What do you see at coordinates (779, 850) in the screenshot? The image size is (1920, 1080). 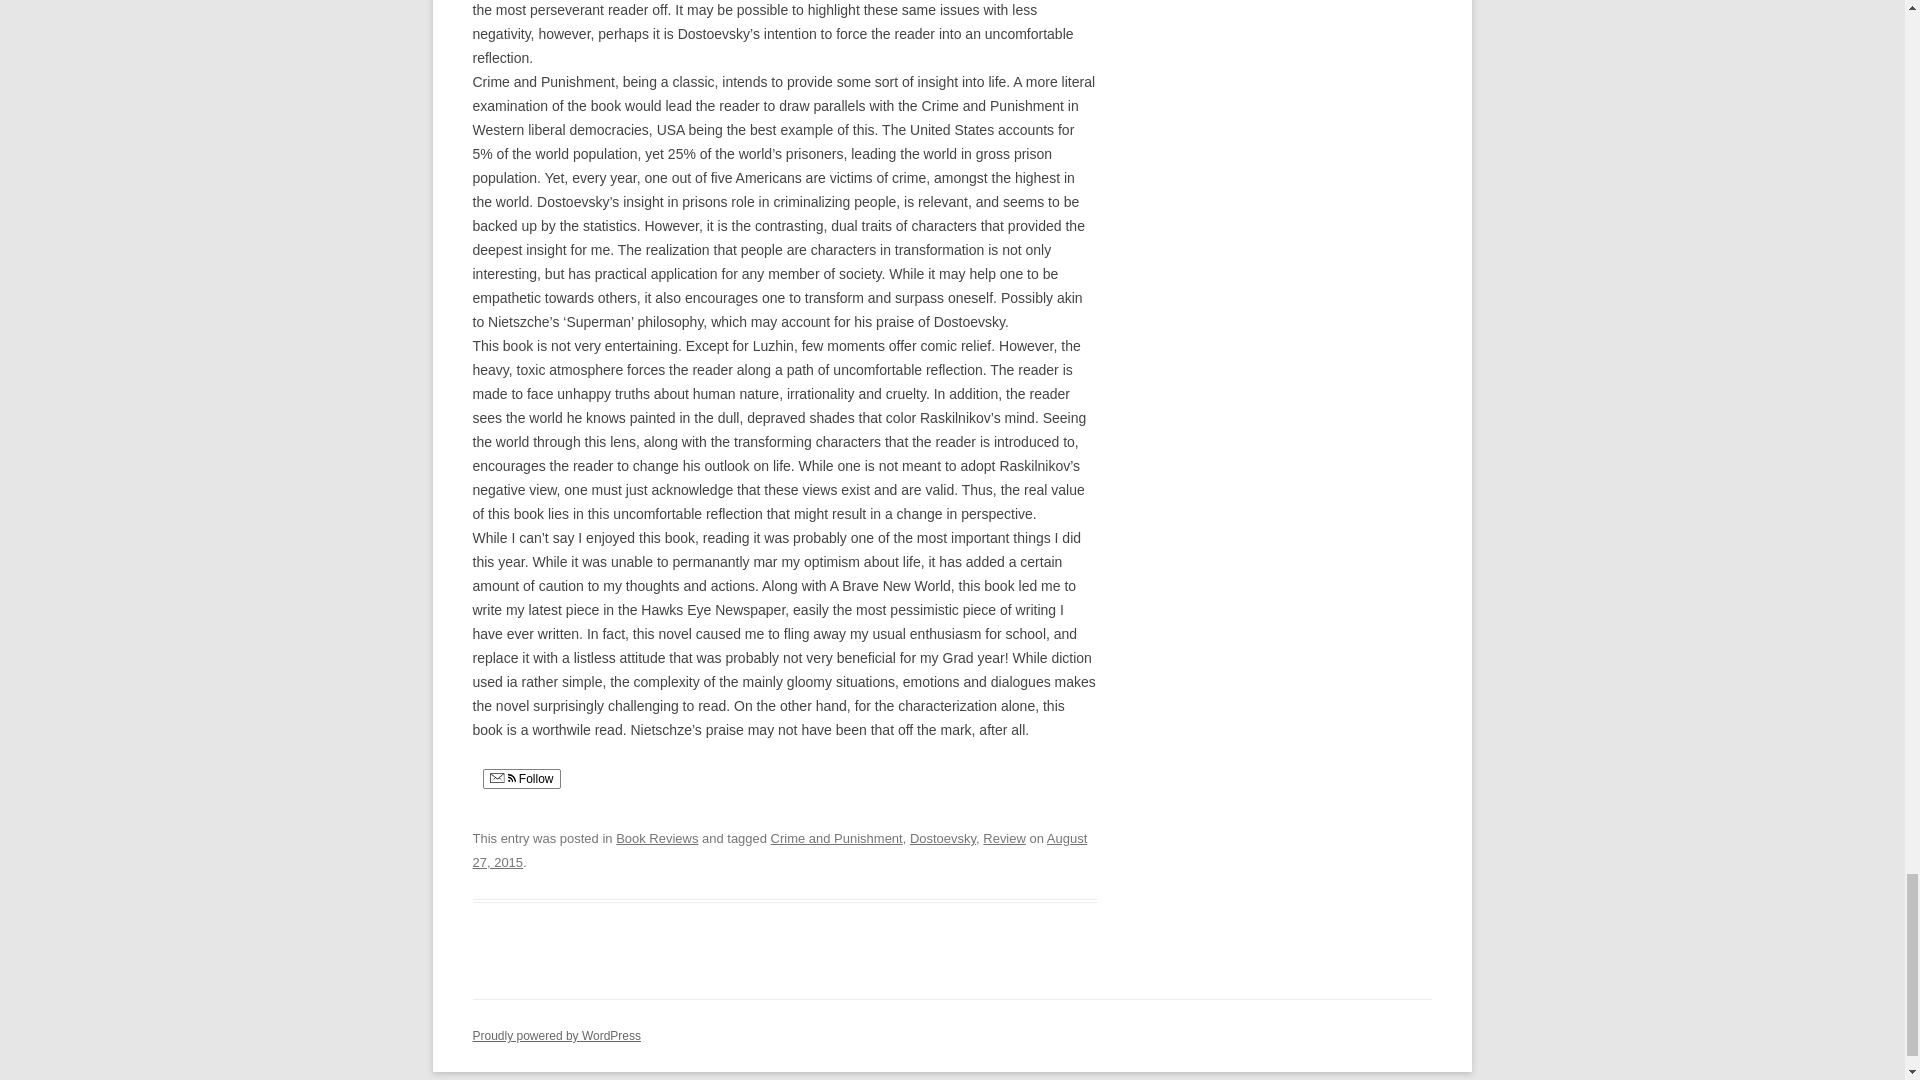 I see `13:52` at bounding box center [779, 850].